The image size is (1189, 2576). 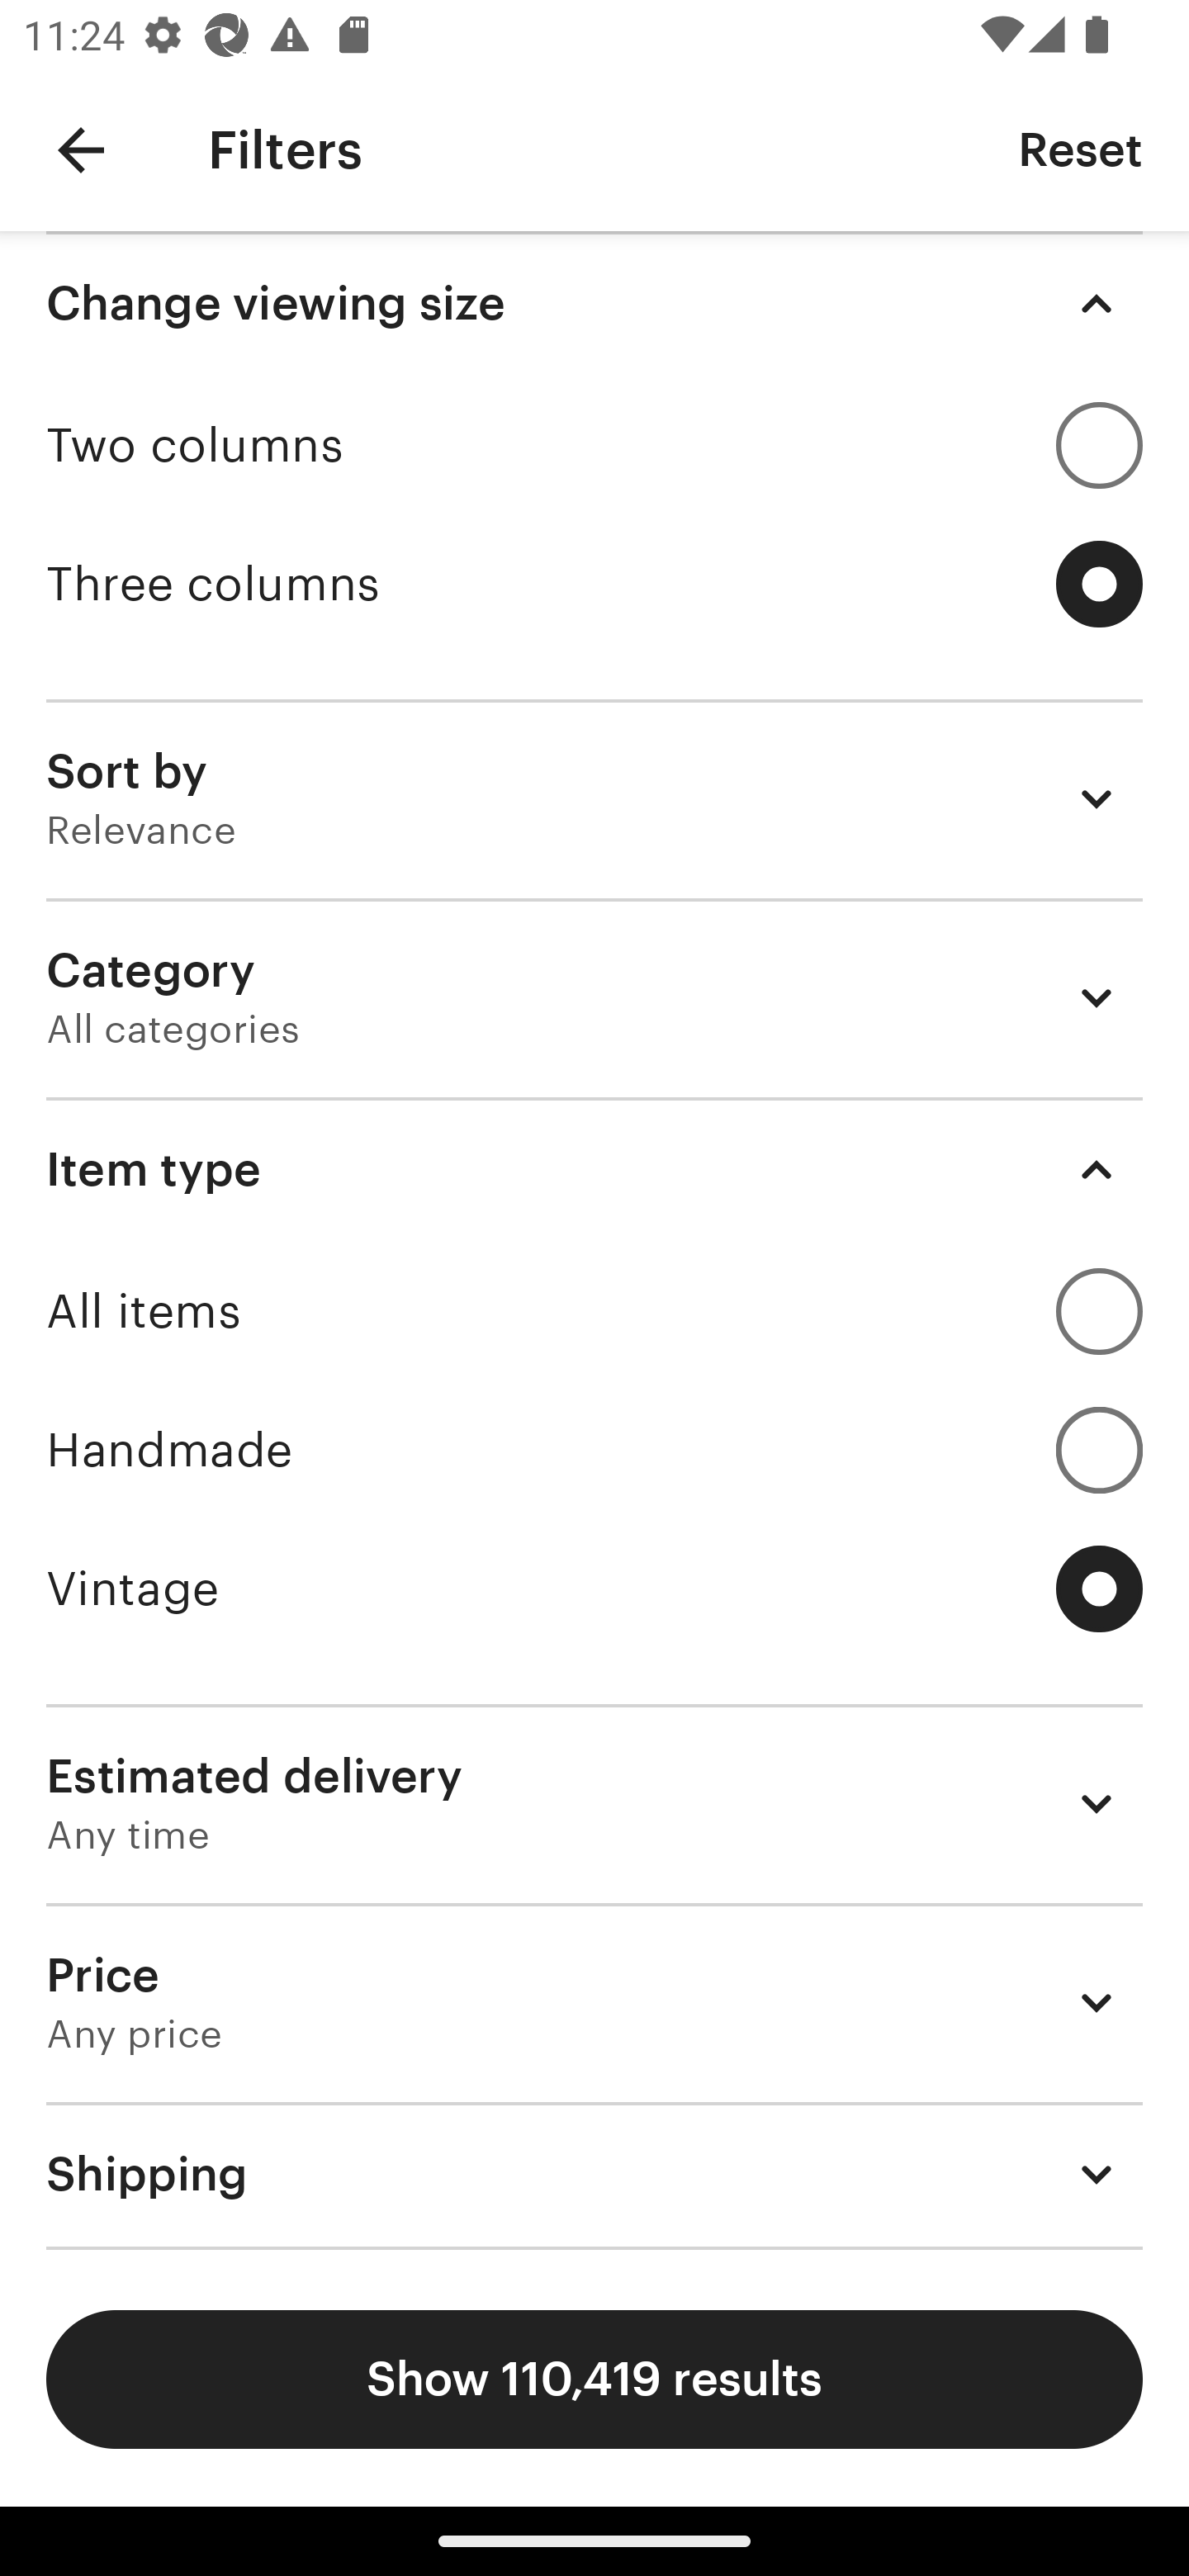 What do you see at coordinates (1080, 149) in the screenshot?
I see `Reset` at bounding box center [1080, 149].